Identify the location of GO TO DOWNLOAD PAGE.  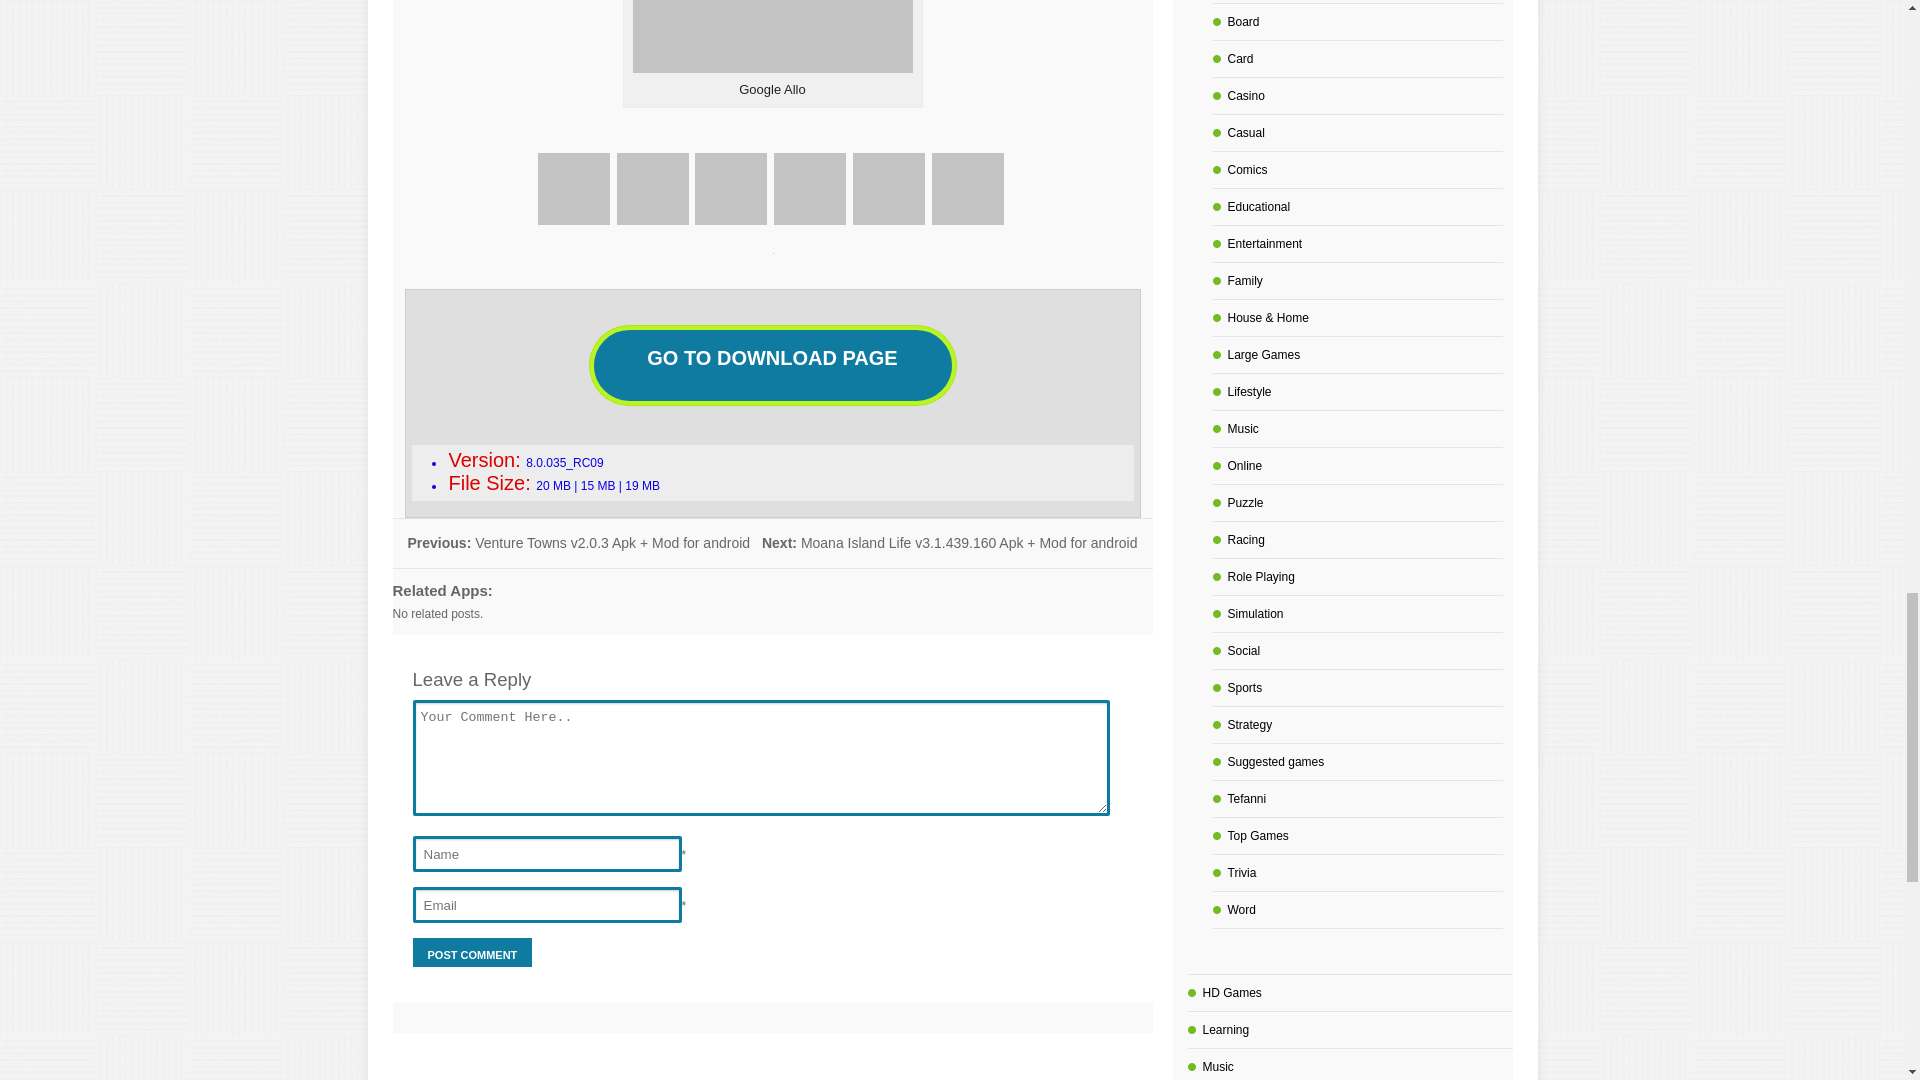
(773, 365).